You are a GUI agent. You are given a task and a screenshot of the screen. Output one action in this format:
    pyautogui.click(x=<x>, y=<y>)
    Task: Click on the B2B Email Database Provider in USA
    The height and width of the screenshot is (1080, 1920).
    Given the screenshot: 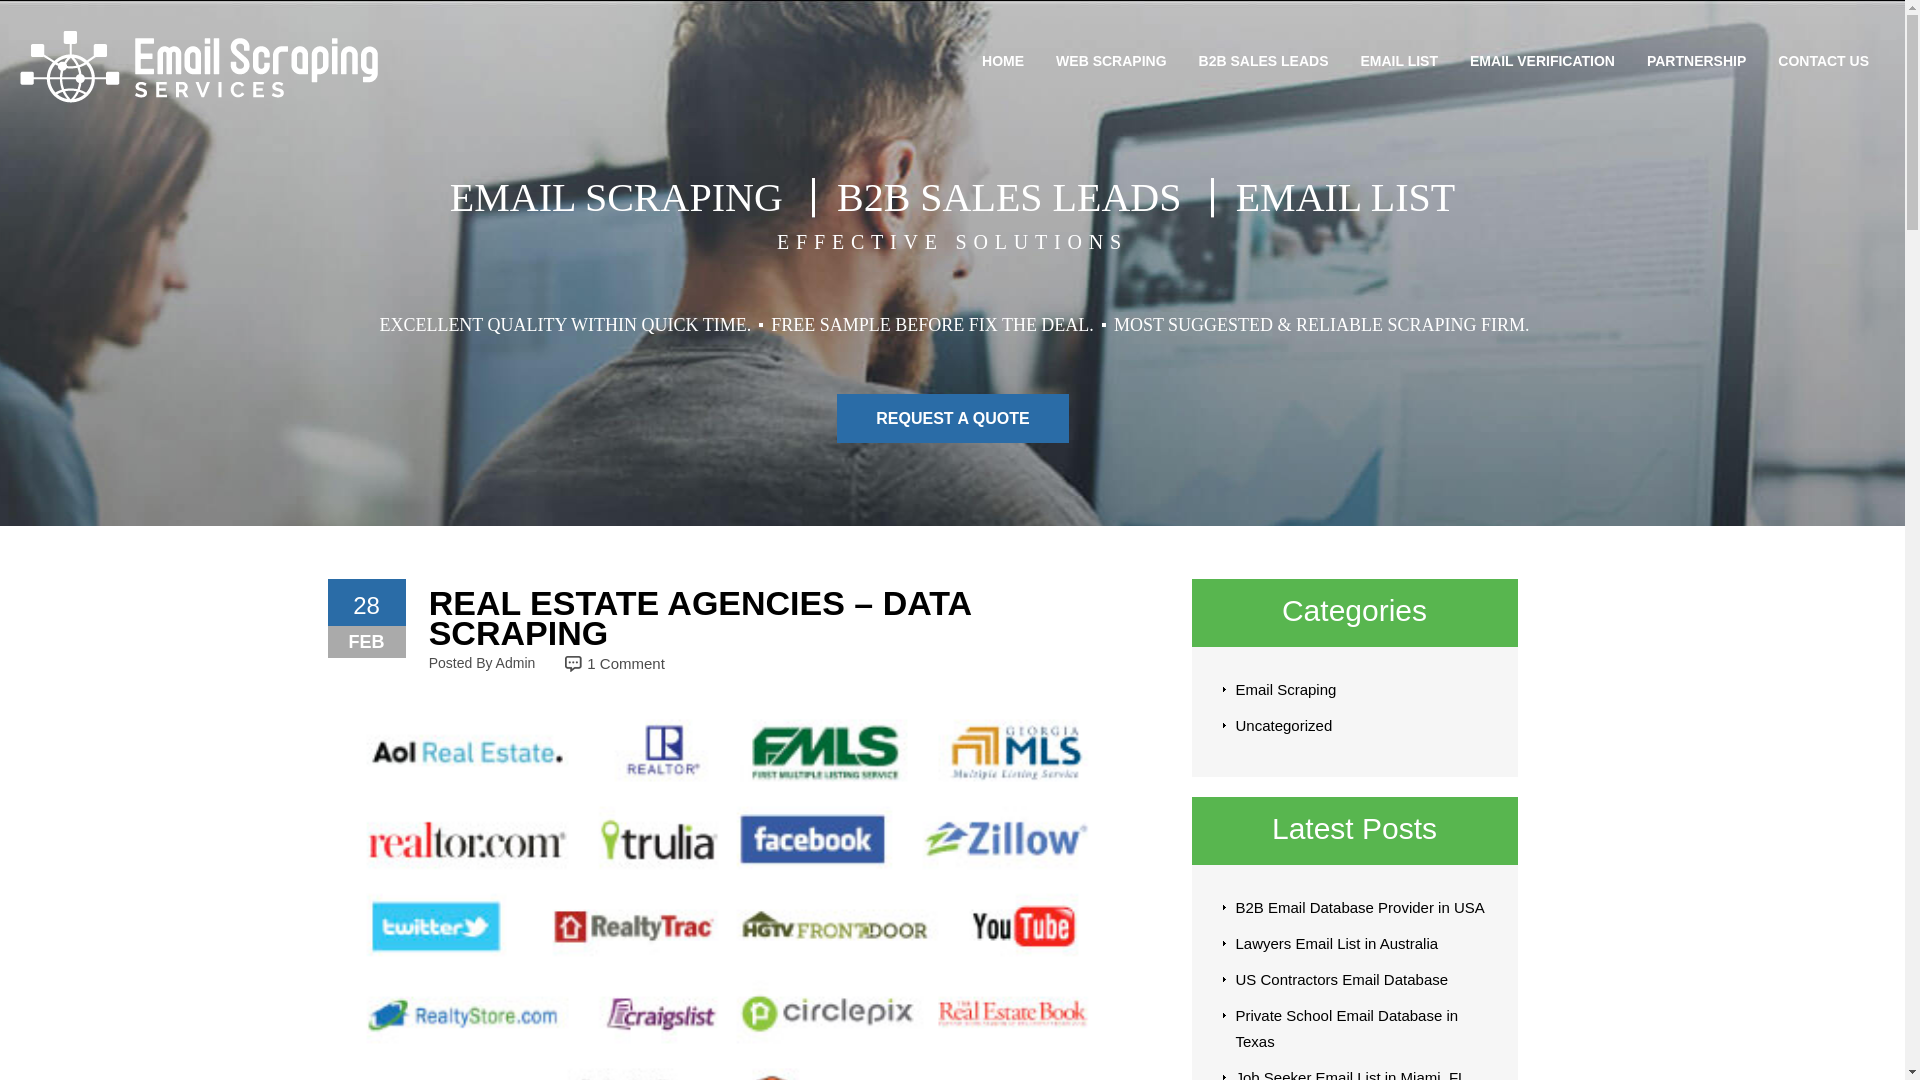 What is the action you would take?
    pyautogui.click(x=1360, y=906)
    